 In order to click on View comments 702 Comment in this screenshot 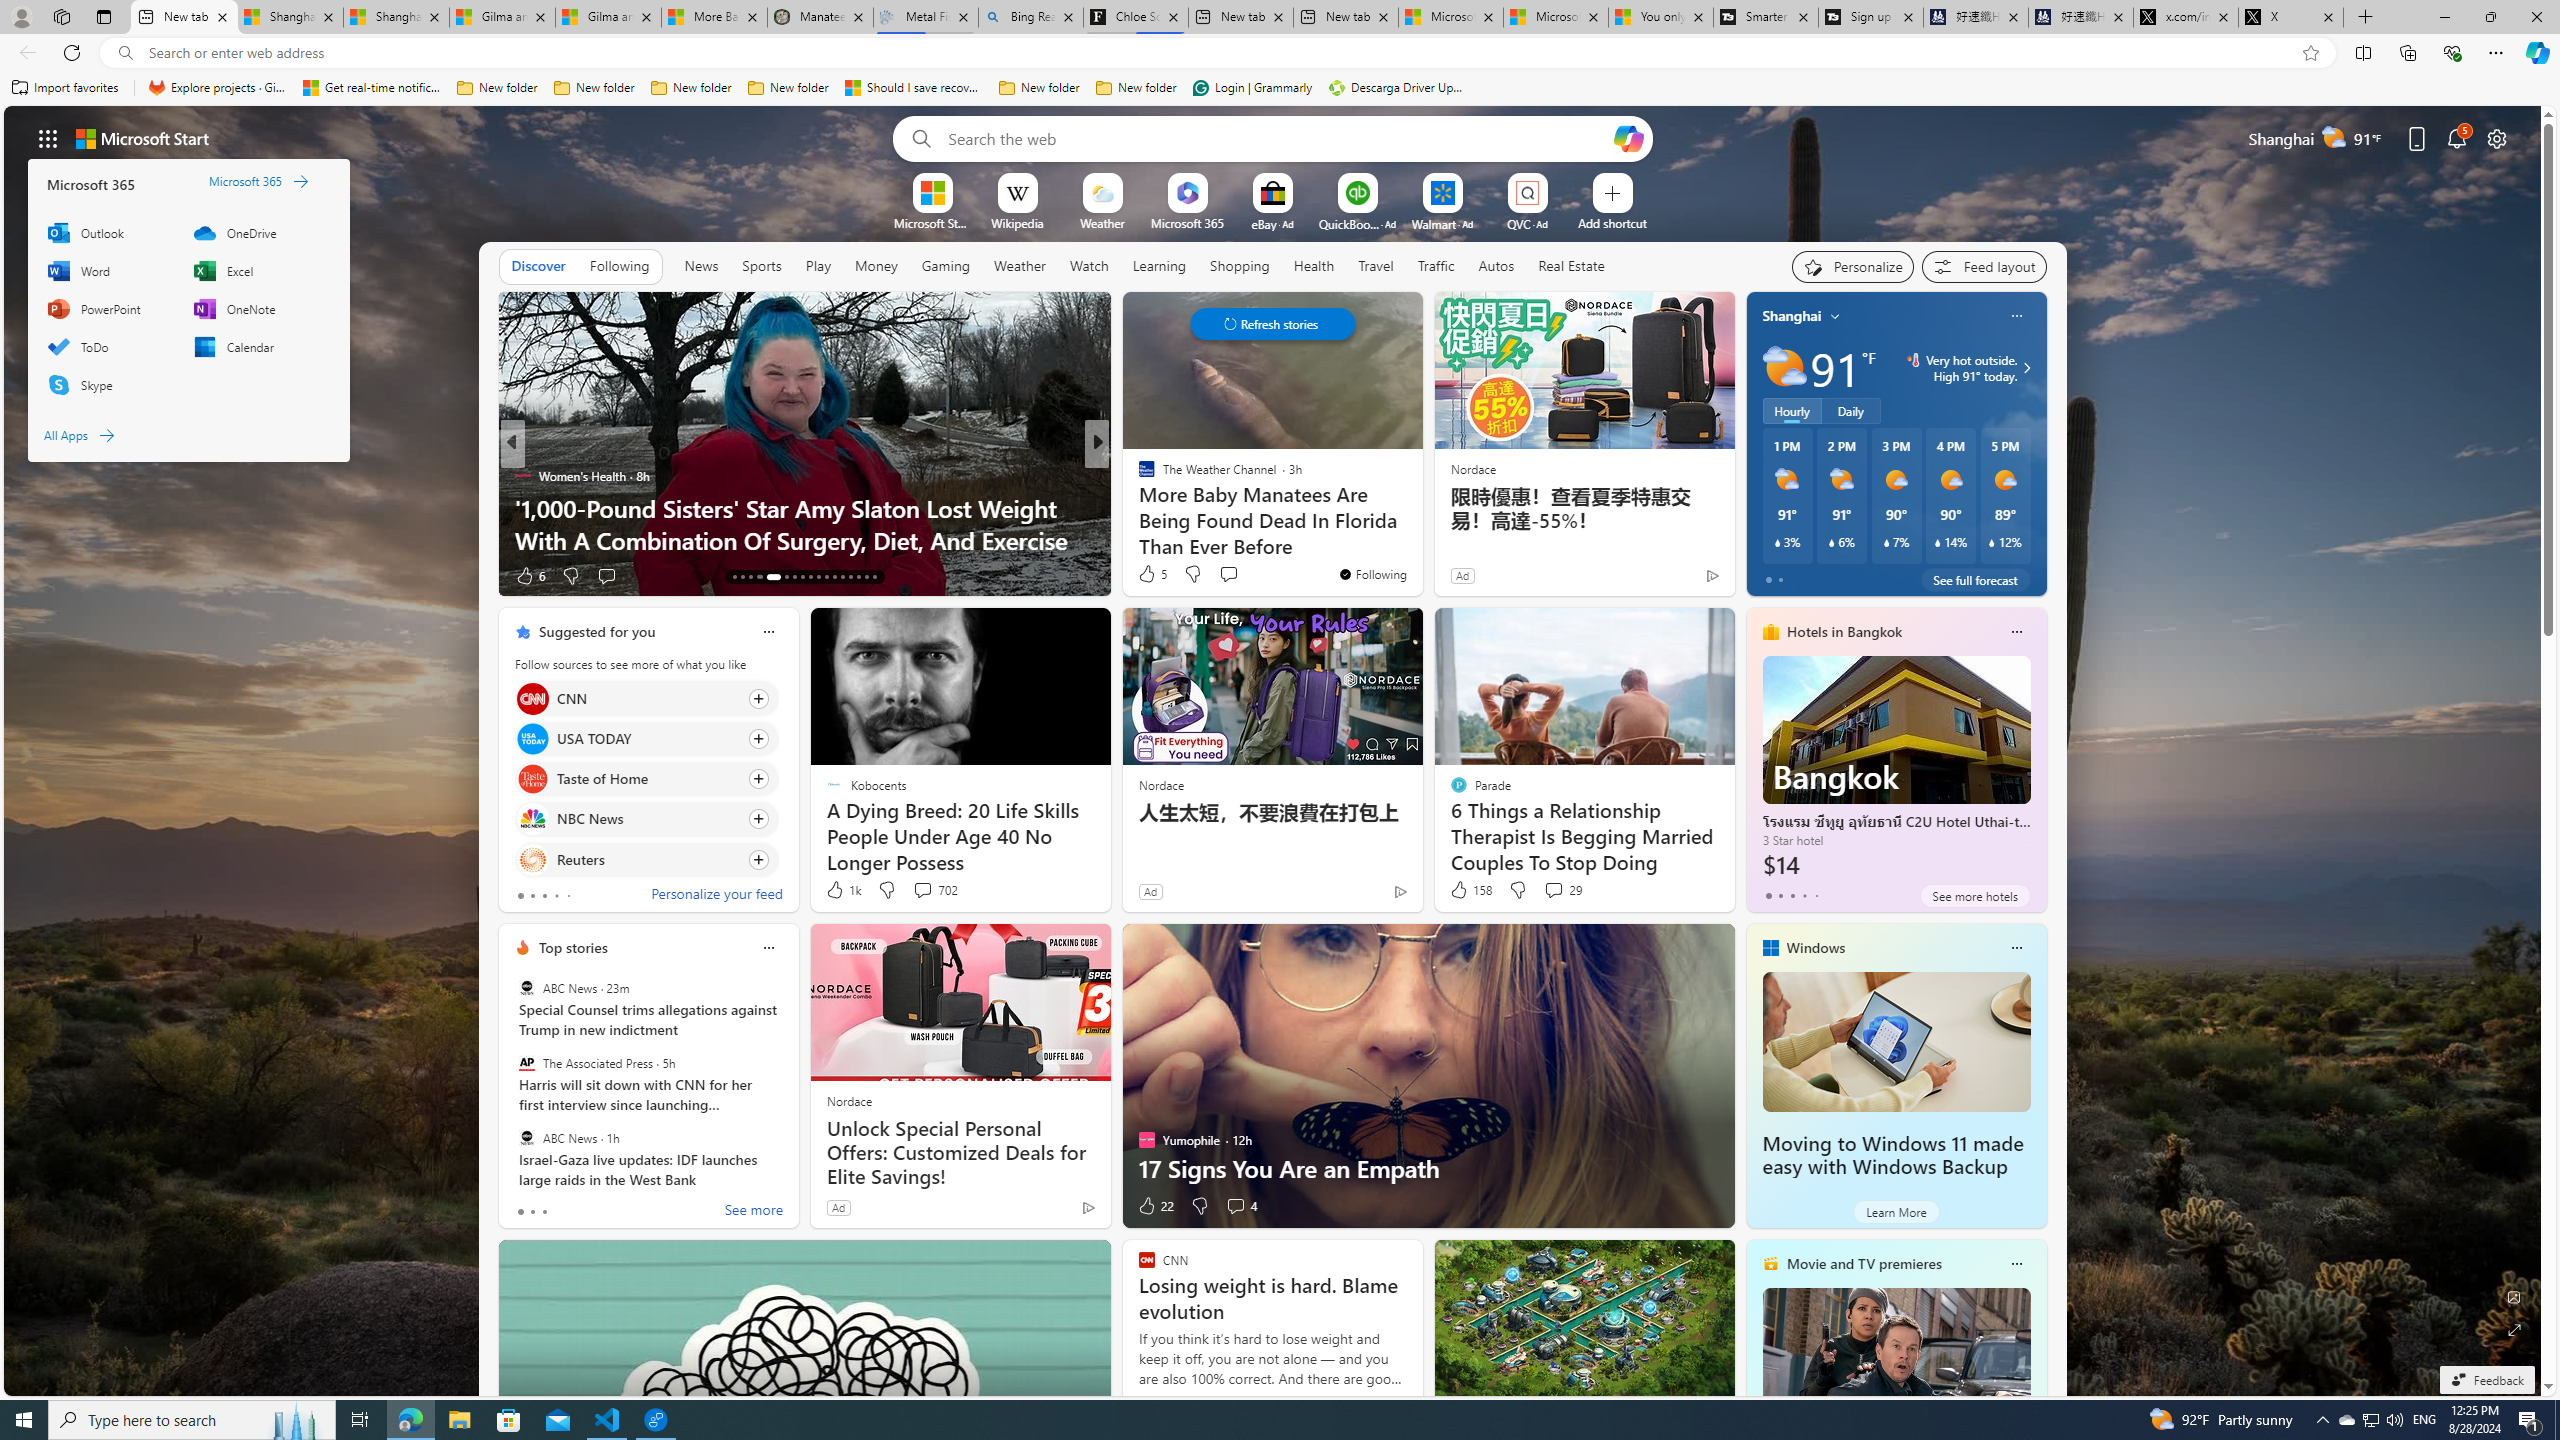, I will do `click(934, 890)`.